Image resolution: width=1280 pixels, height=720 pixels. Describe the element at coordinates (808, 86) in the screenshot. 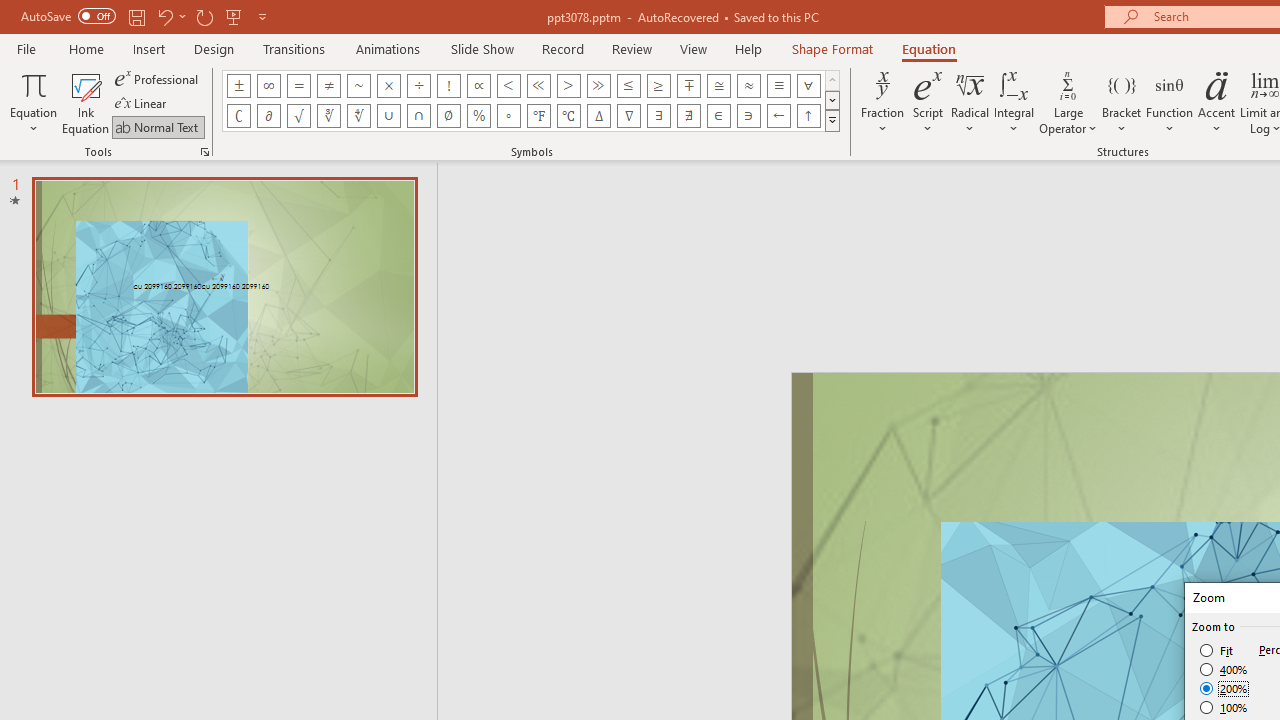

I see `Equation Symbol For All` at that location.